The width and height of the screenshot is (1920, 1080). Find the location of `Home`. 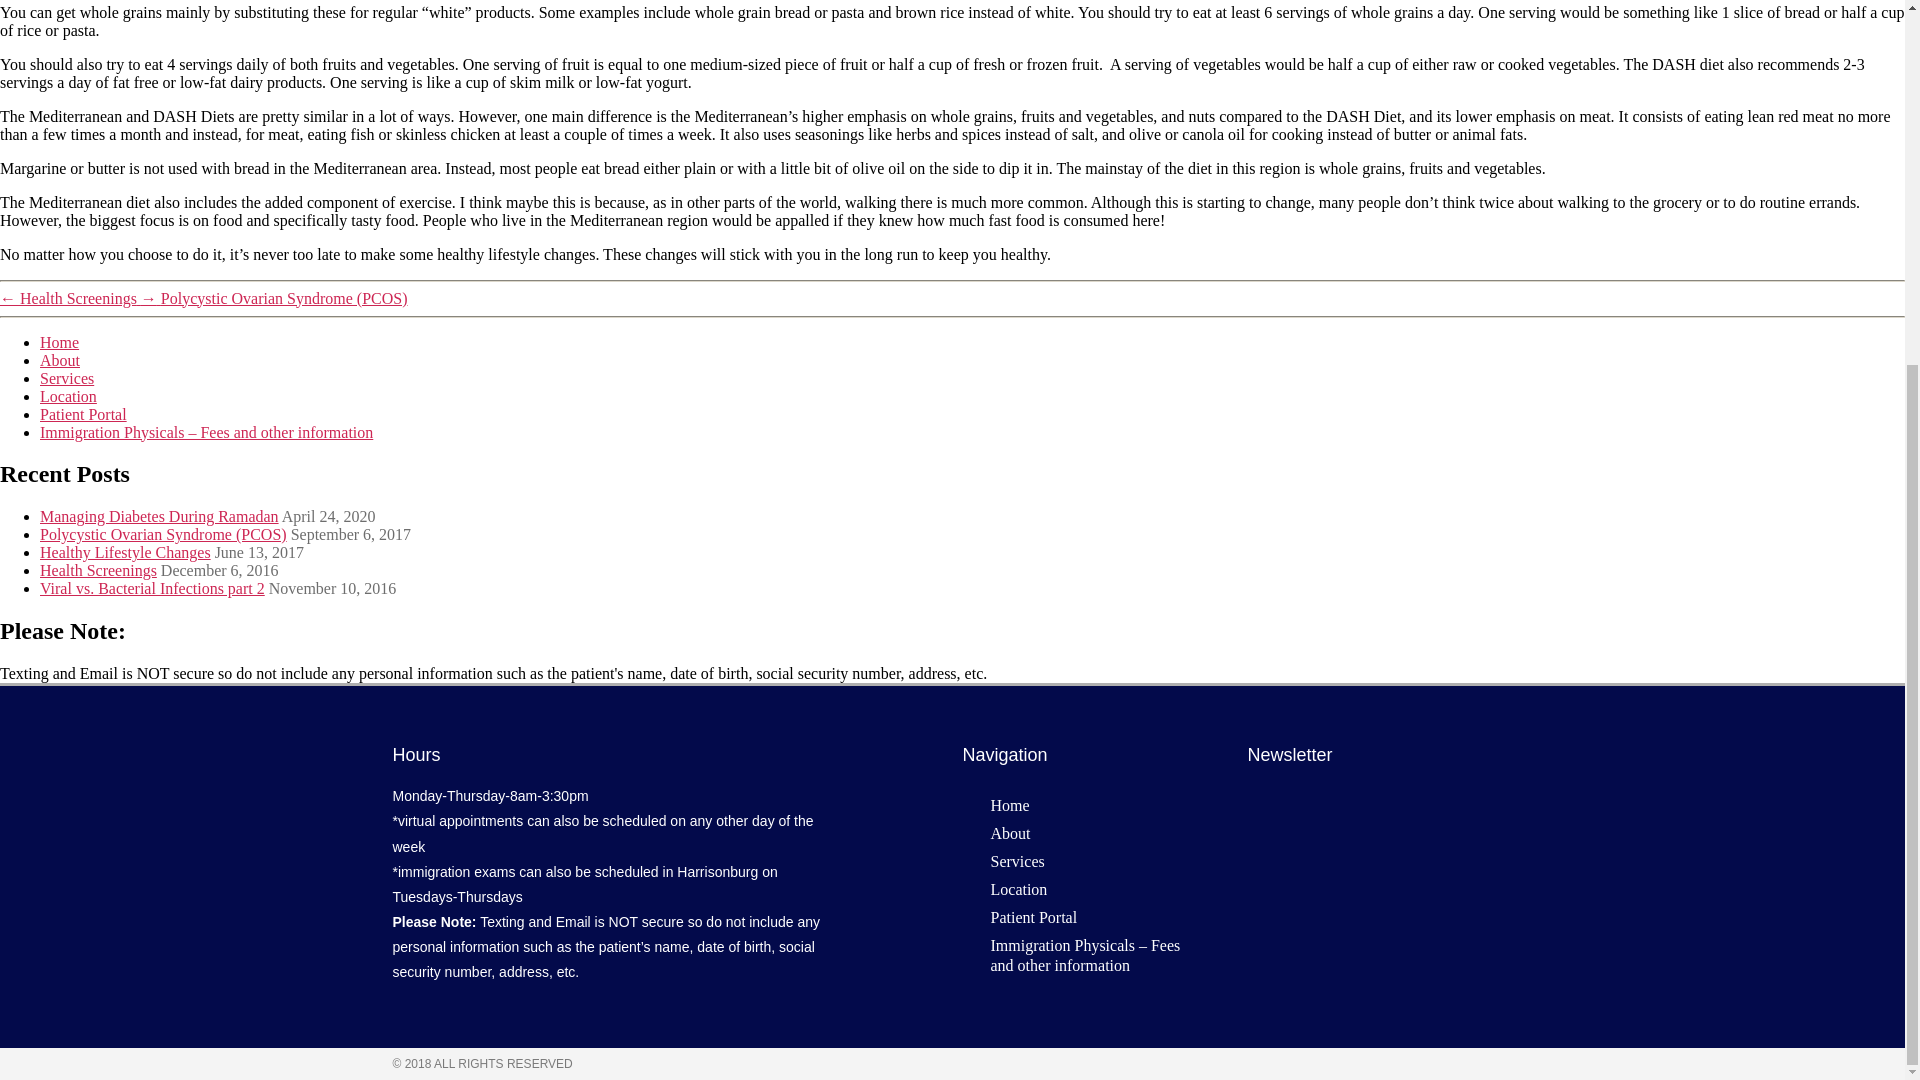

Home is located at coordinates (59, 342).